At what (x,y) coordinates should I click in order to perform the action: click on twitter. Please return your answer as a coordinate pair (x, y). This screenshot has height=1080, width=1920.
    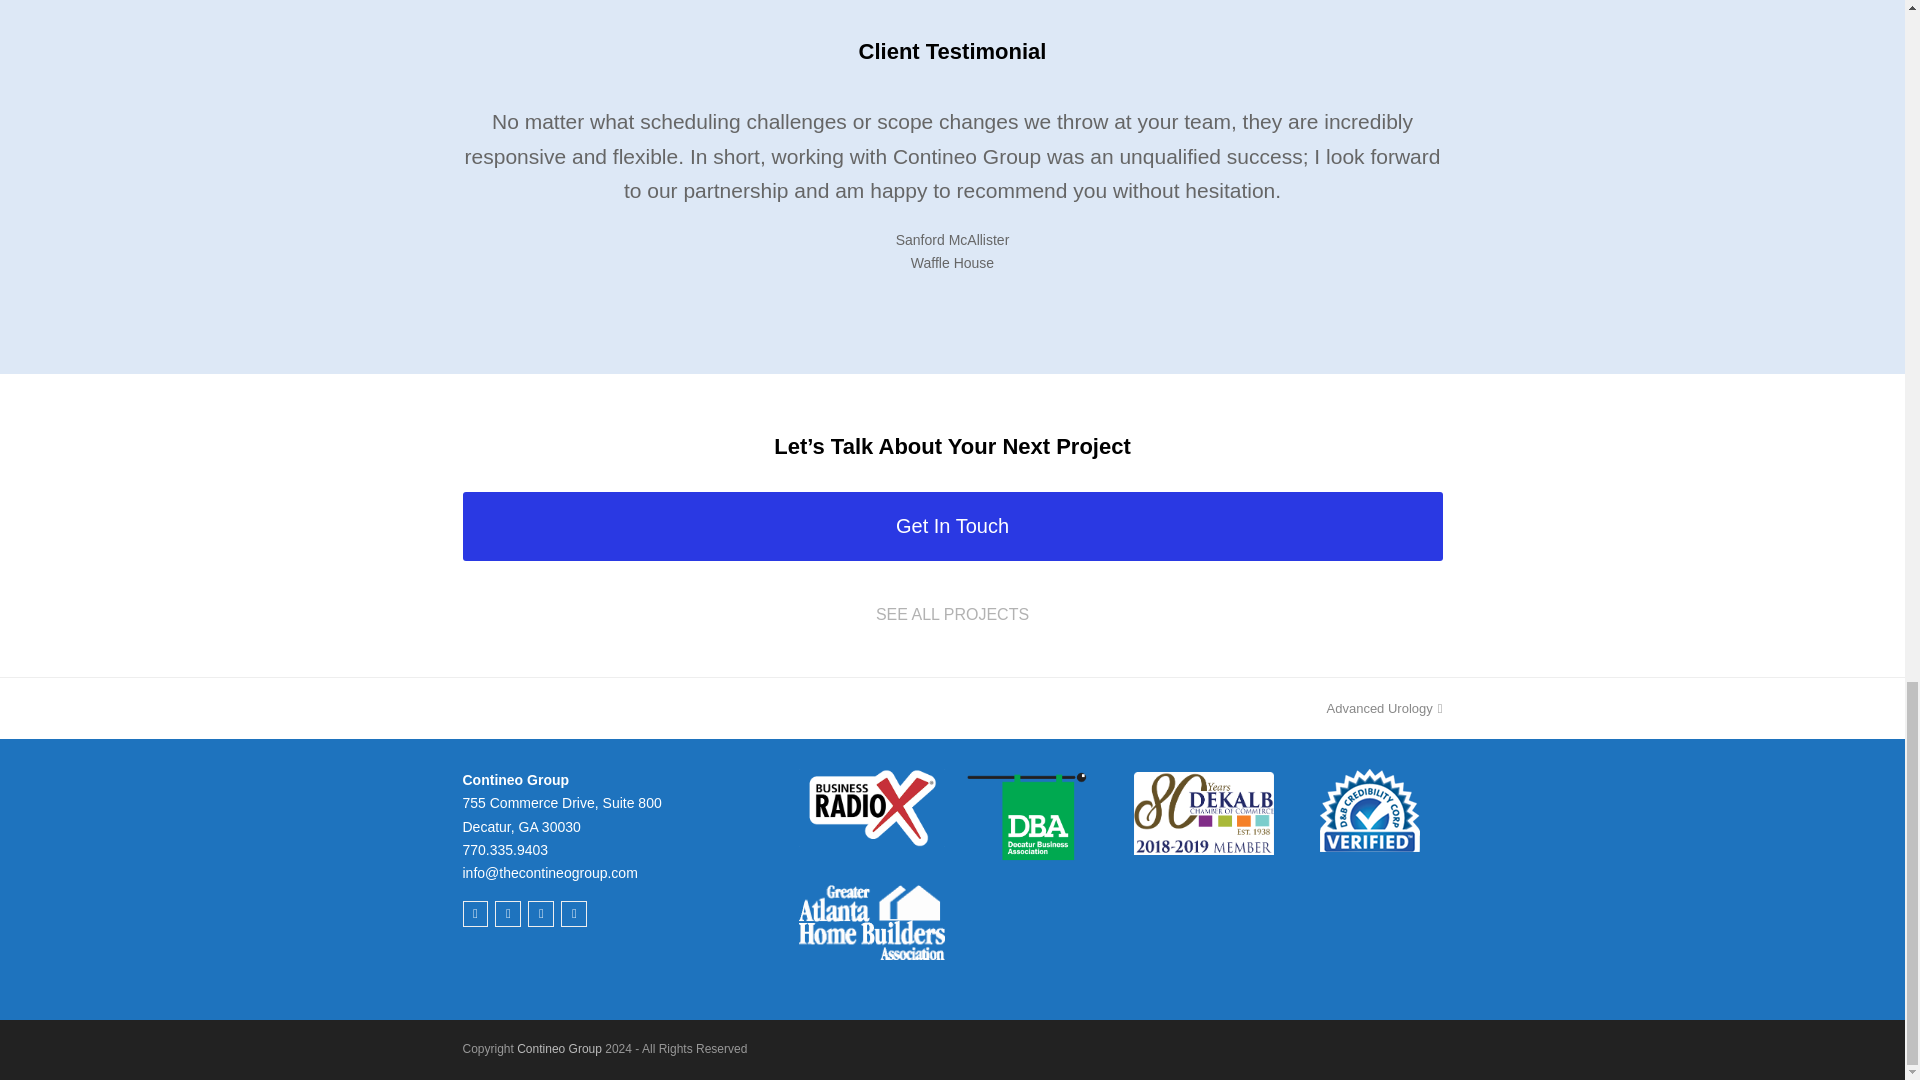
    Looking at the image, I should click on (541, 913).